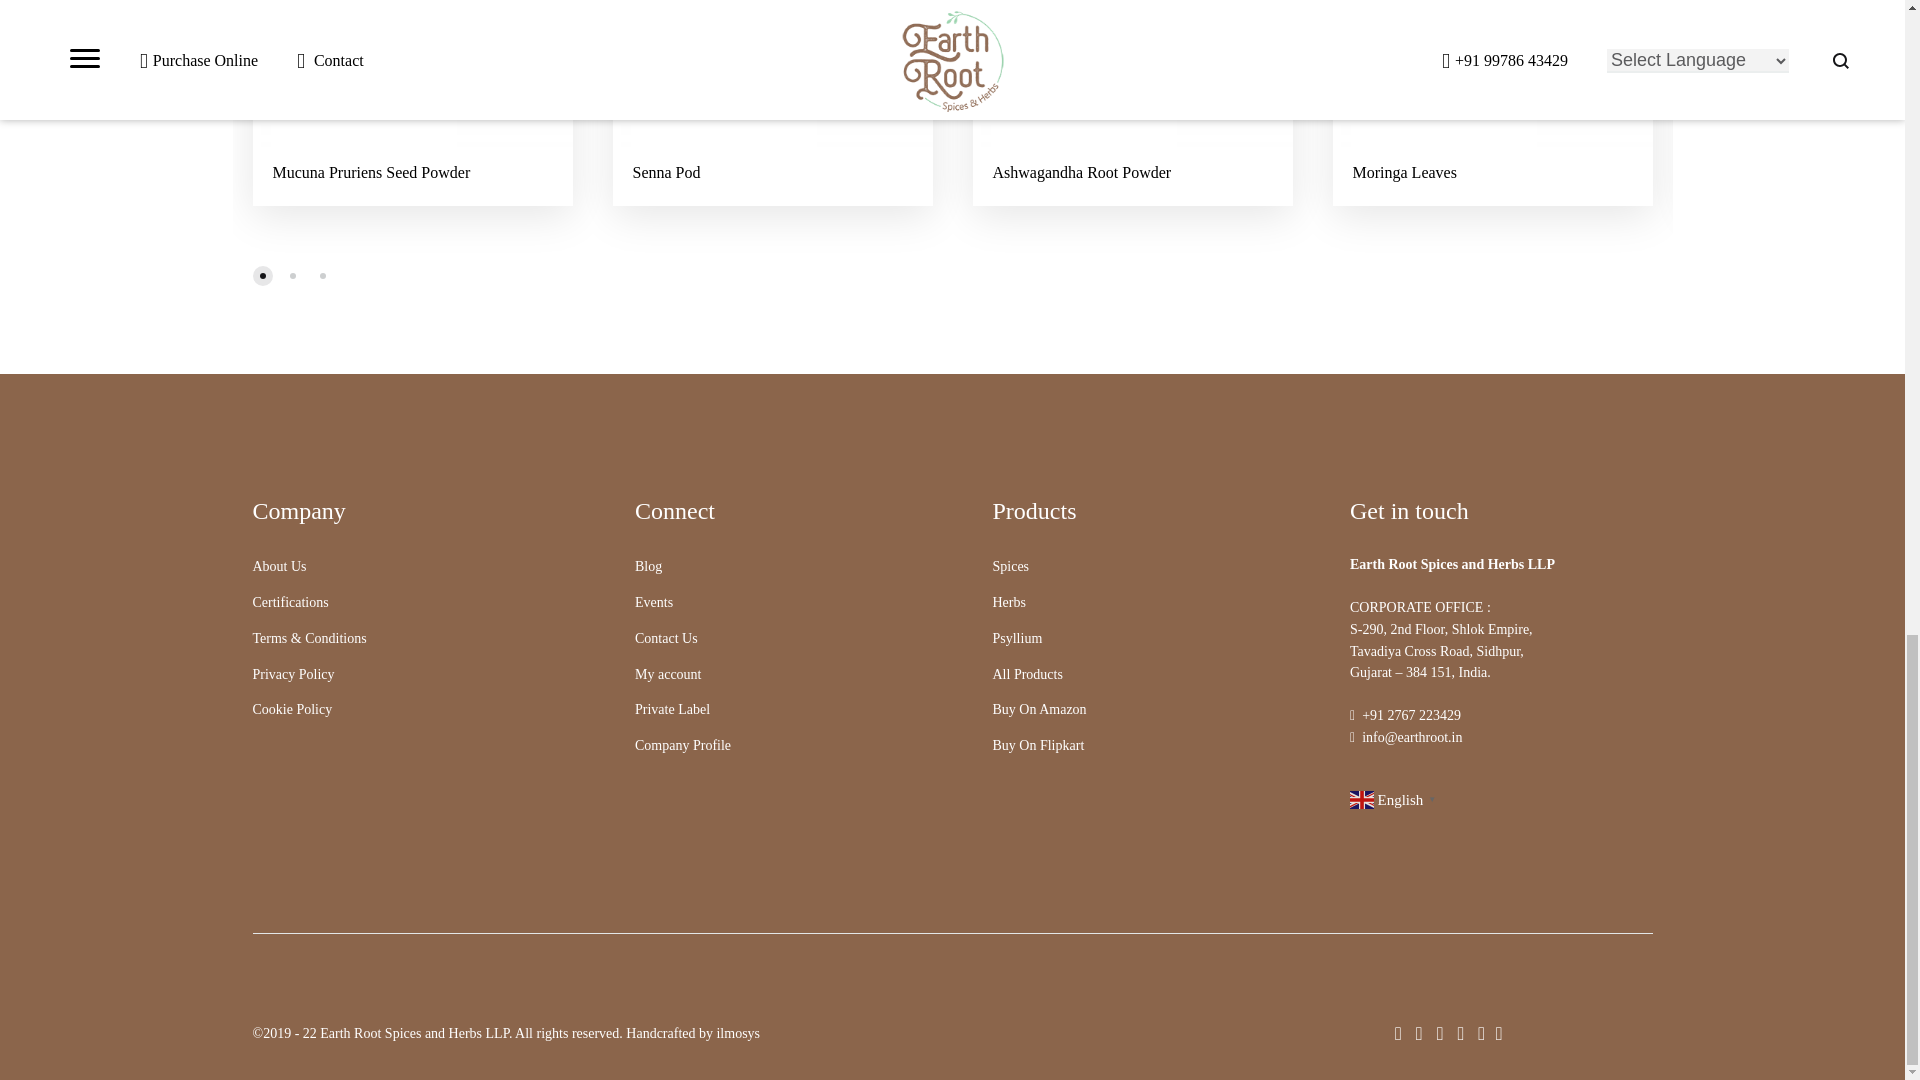 The image size is (1920, 1080). Describe the element at coordinates (666, 172) in the screenshot. I see `Senna Pod` at that location.